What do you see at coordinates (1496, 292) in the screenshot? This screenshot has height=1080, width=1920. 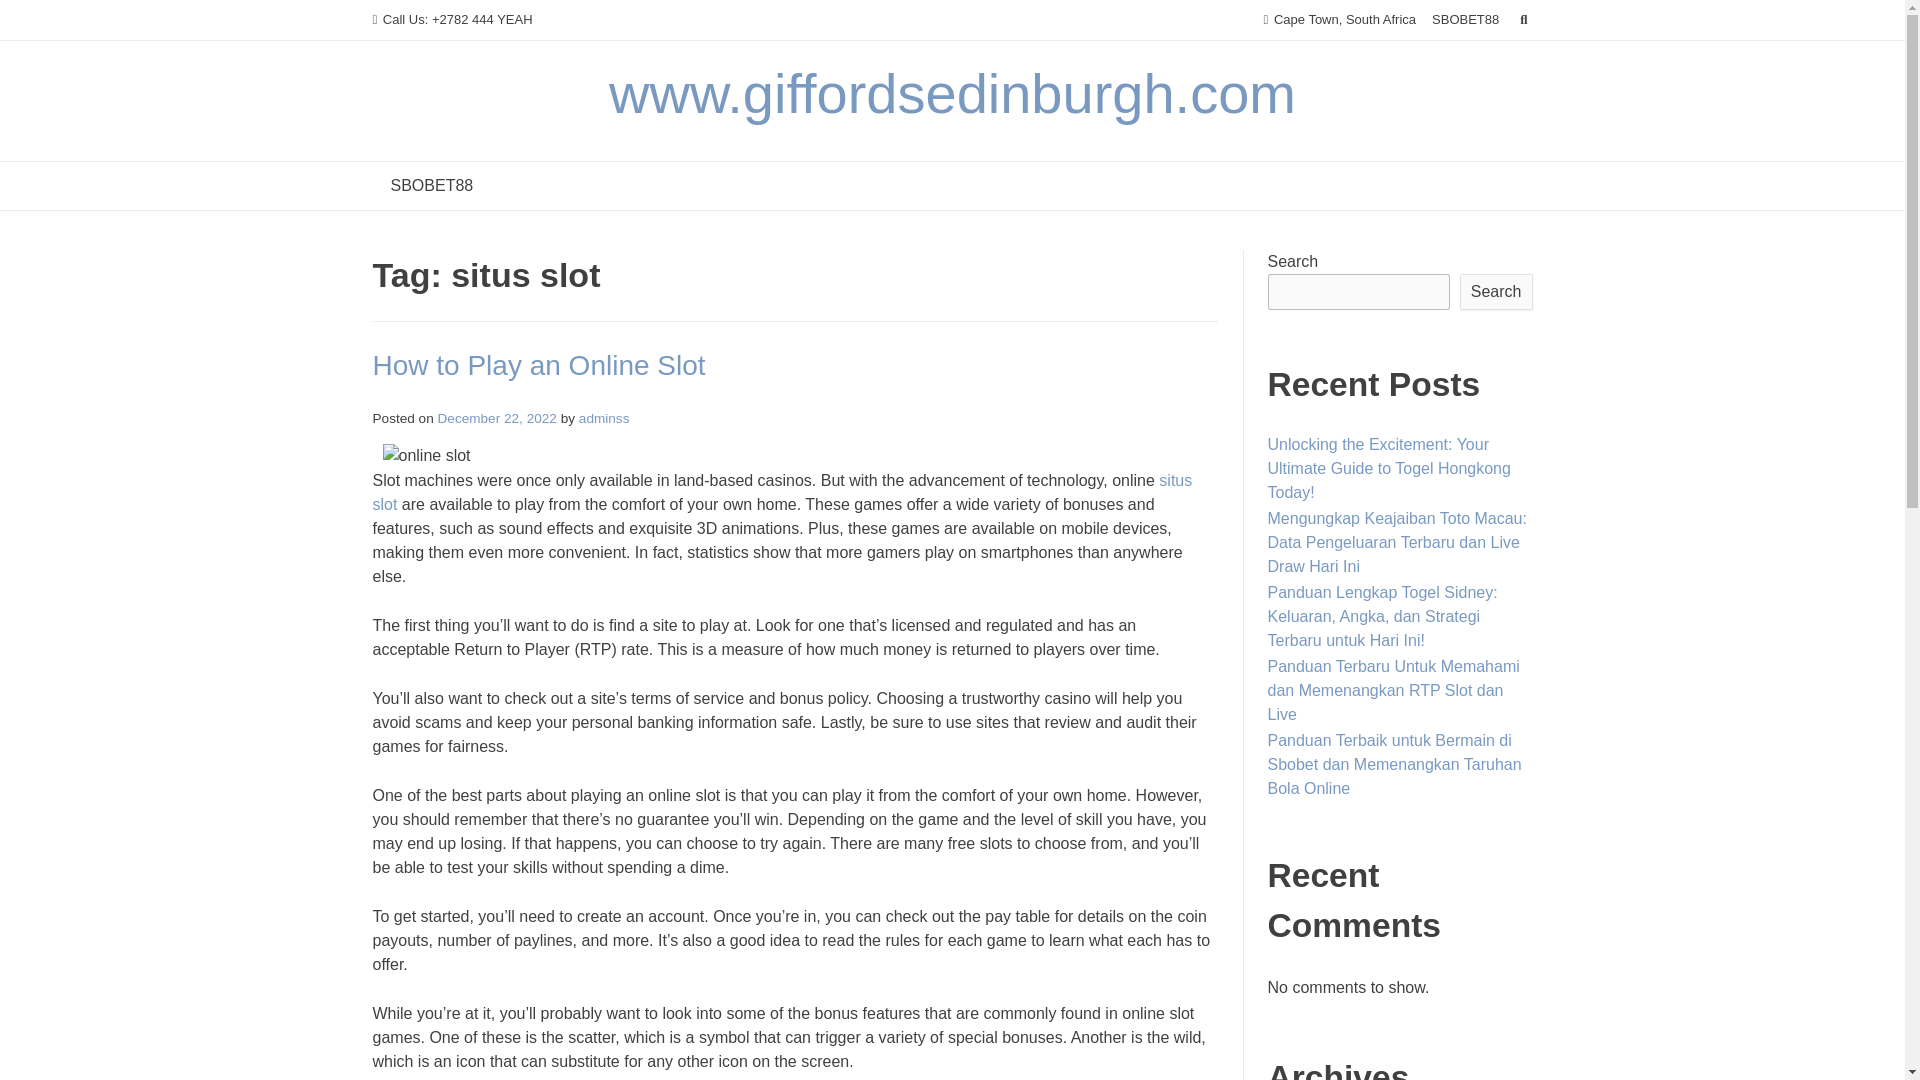 I see `Search` at bounding box center [1496, 292].